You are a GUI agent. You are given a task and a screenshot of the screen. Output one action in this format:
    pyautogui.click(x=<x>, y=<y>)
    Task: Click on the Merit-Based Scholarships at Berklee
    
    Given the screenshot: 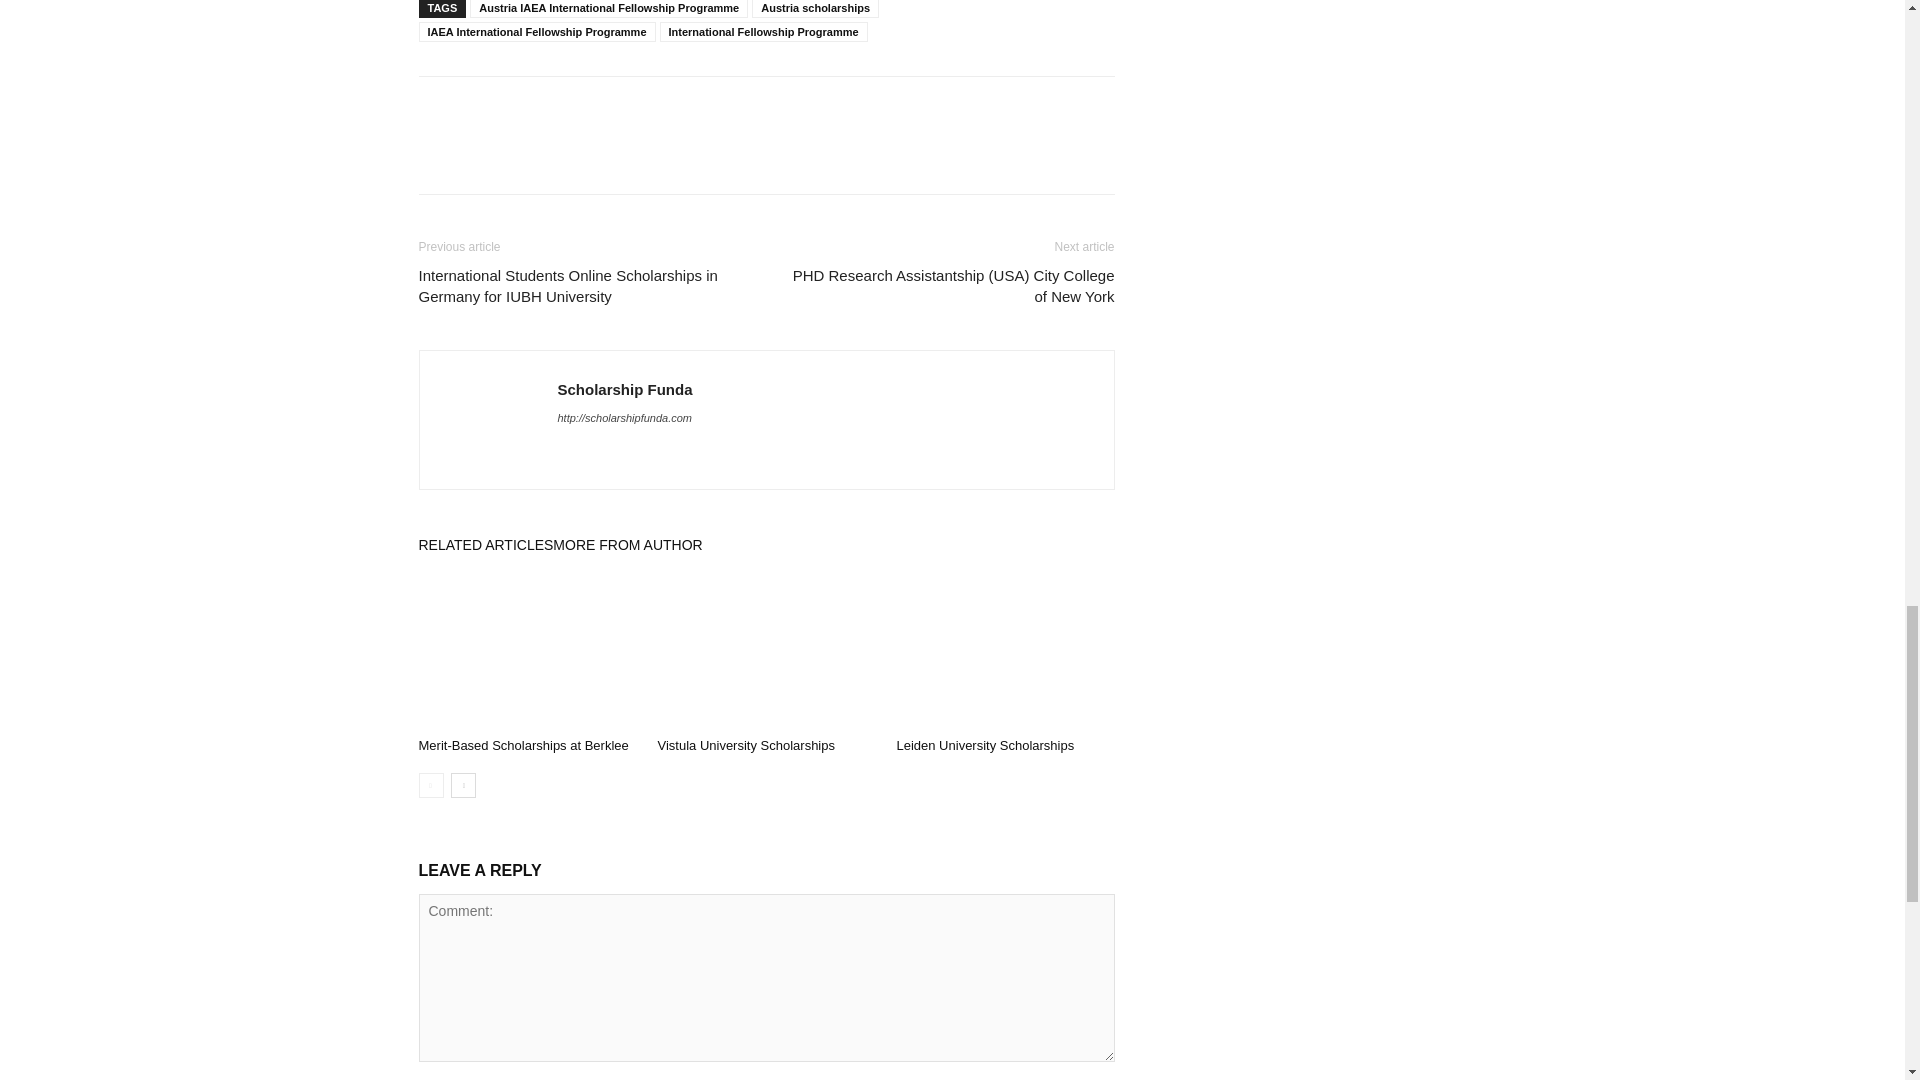 What is the action you would take?
    pyautogui.click(x=526, y=654)
    